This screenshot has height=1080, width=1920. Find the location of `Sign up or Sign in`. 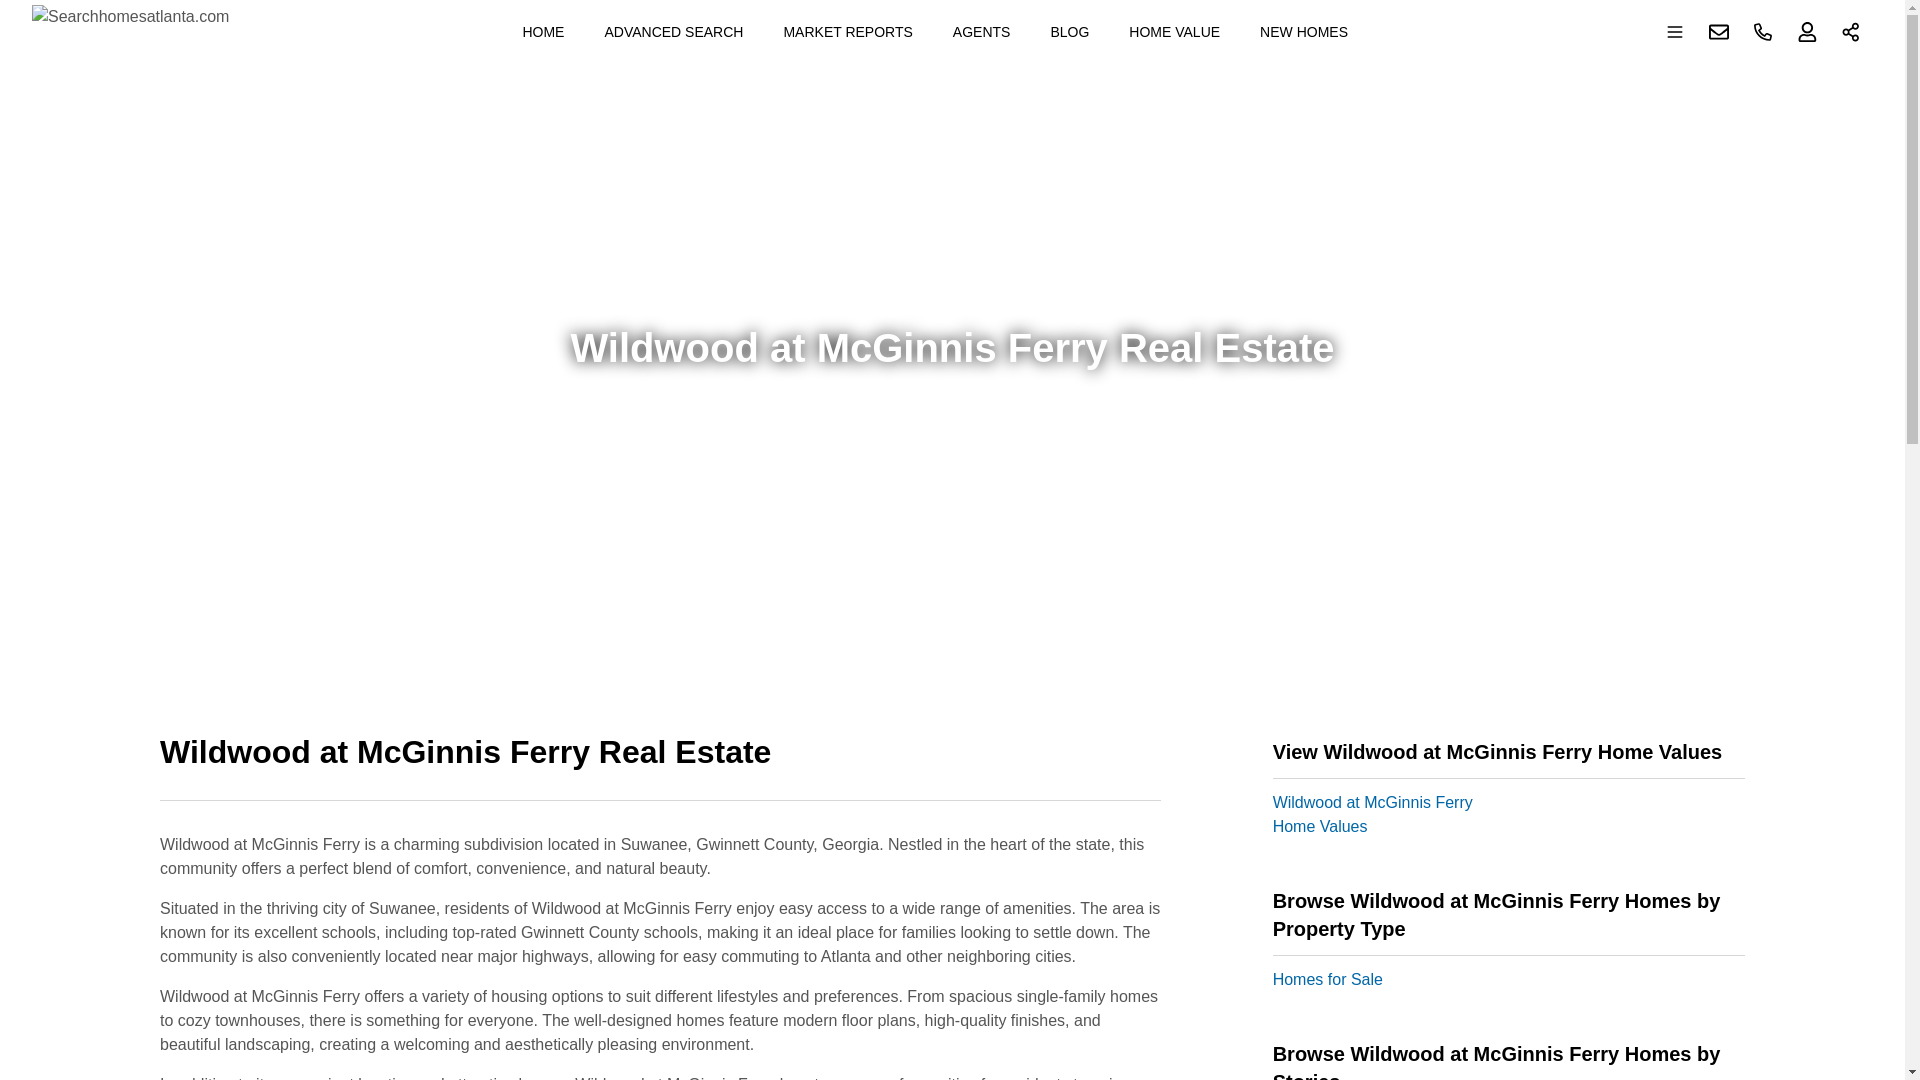

Sign up or Sign in is located at coordinates (1807, 32).